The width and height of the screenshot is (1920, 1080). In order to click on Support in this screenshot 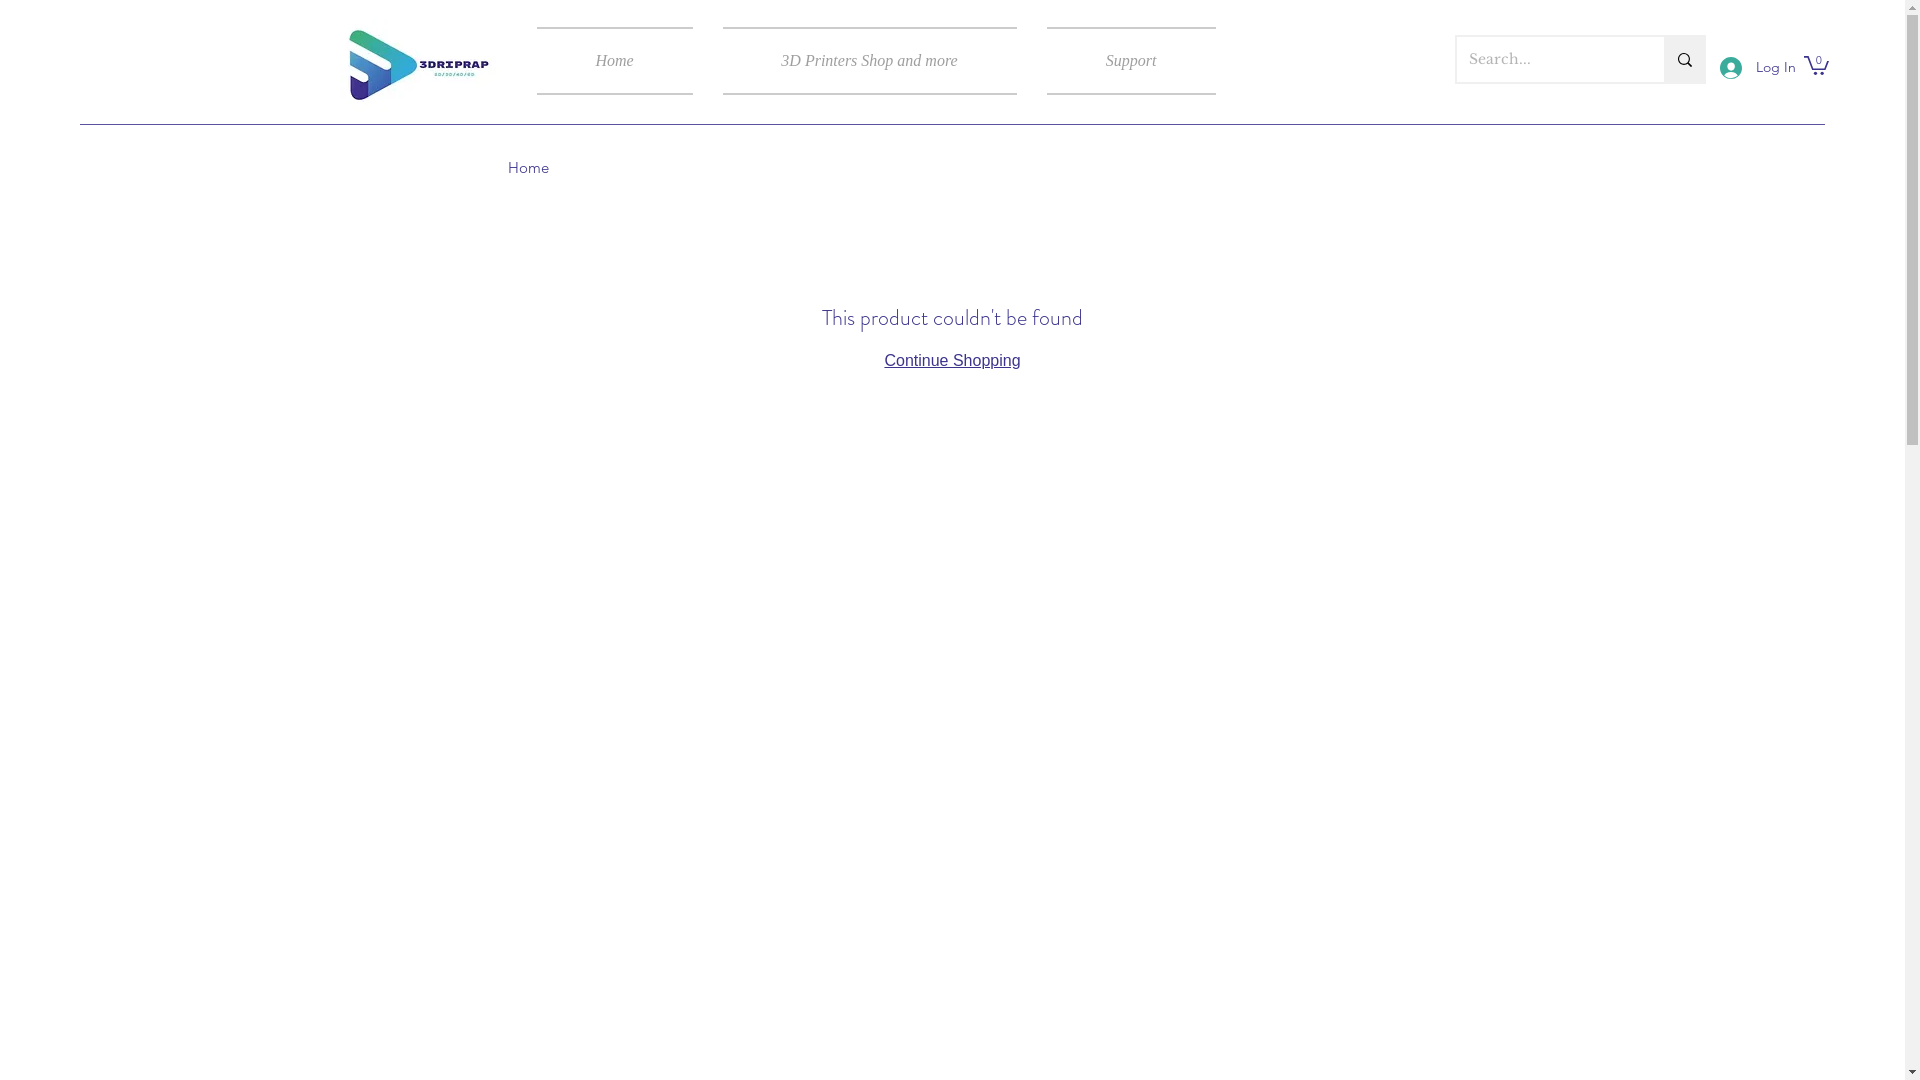, I will do `click(1124, 61)`.